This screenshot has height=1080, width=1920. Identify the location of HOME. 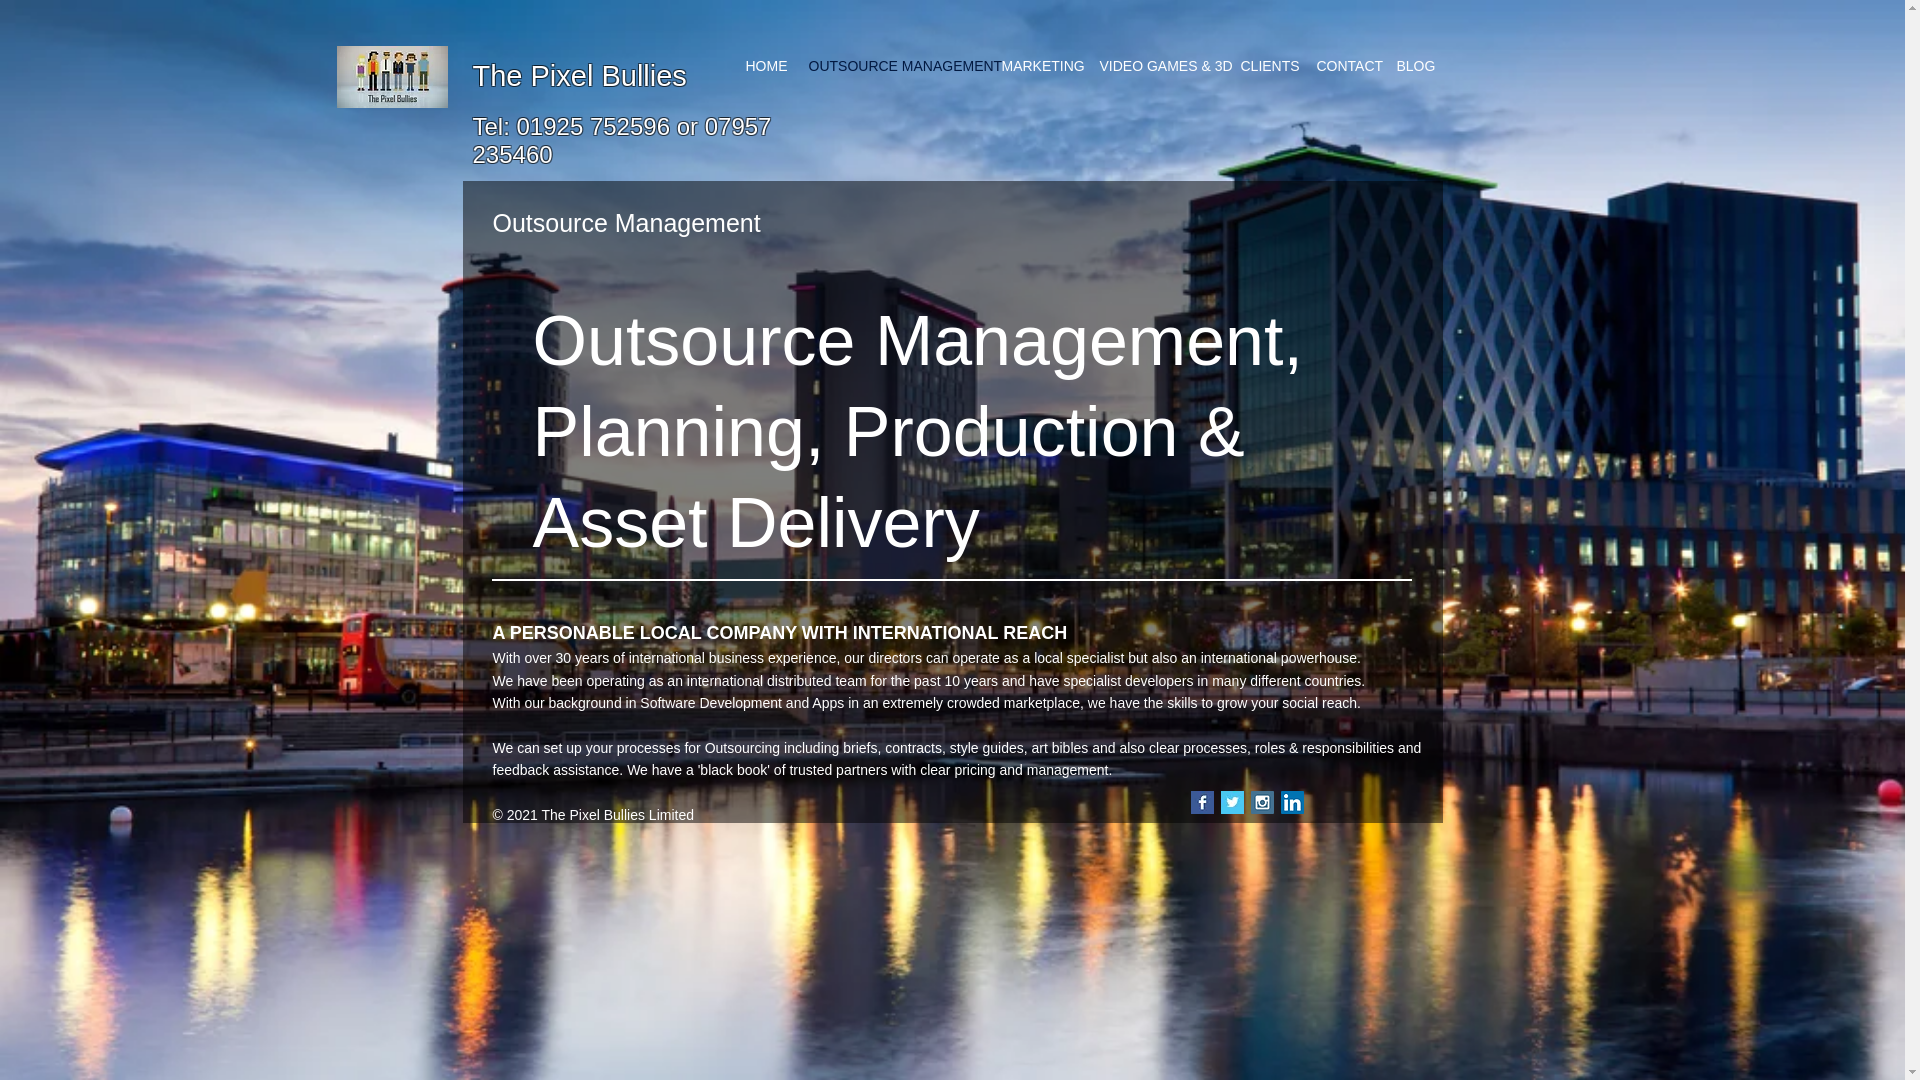
(762, 66).